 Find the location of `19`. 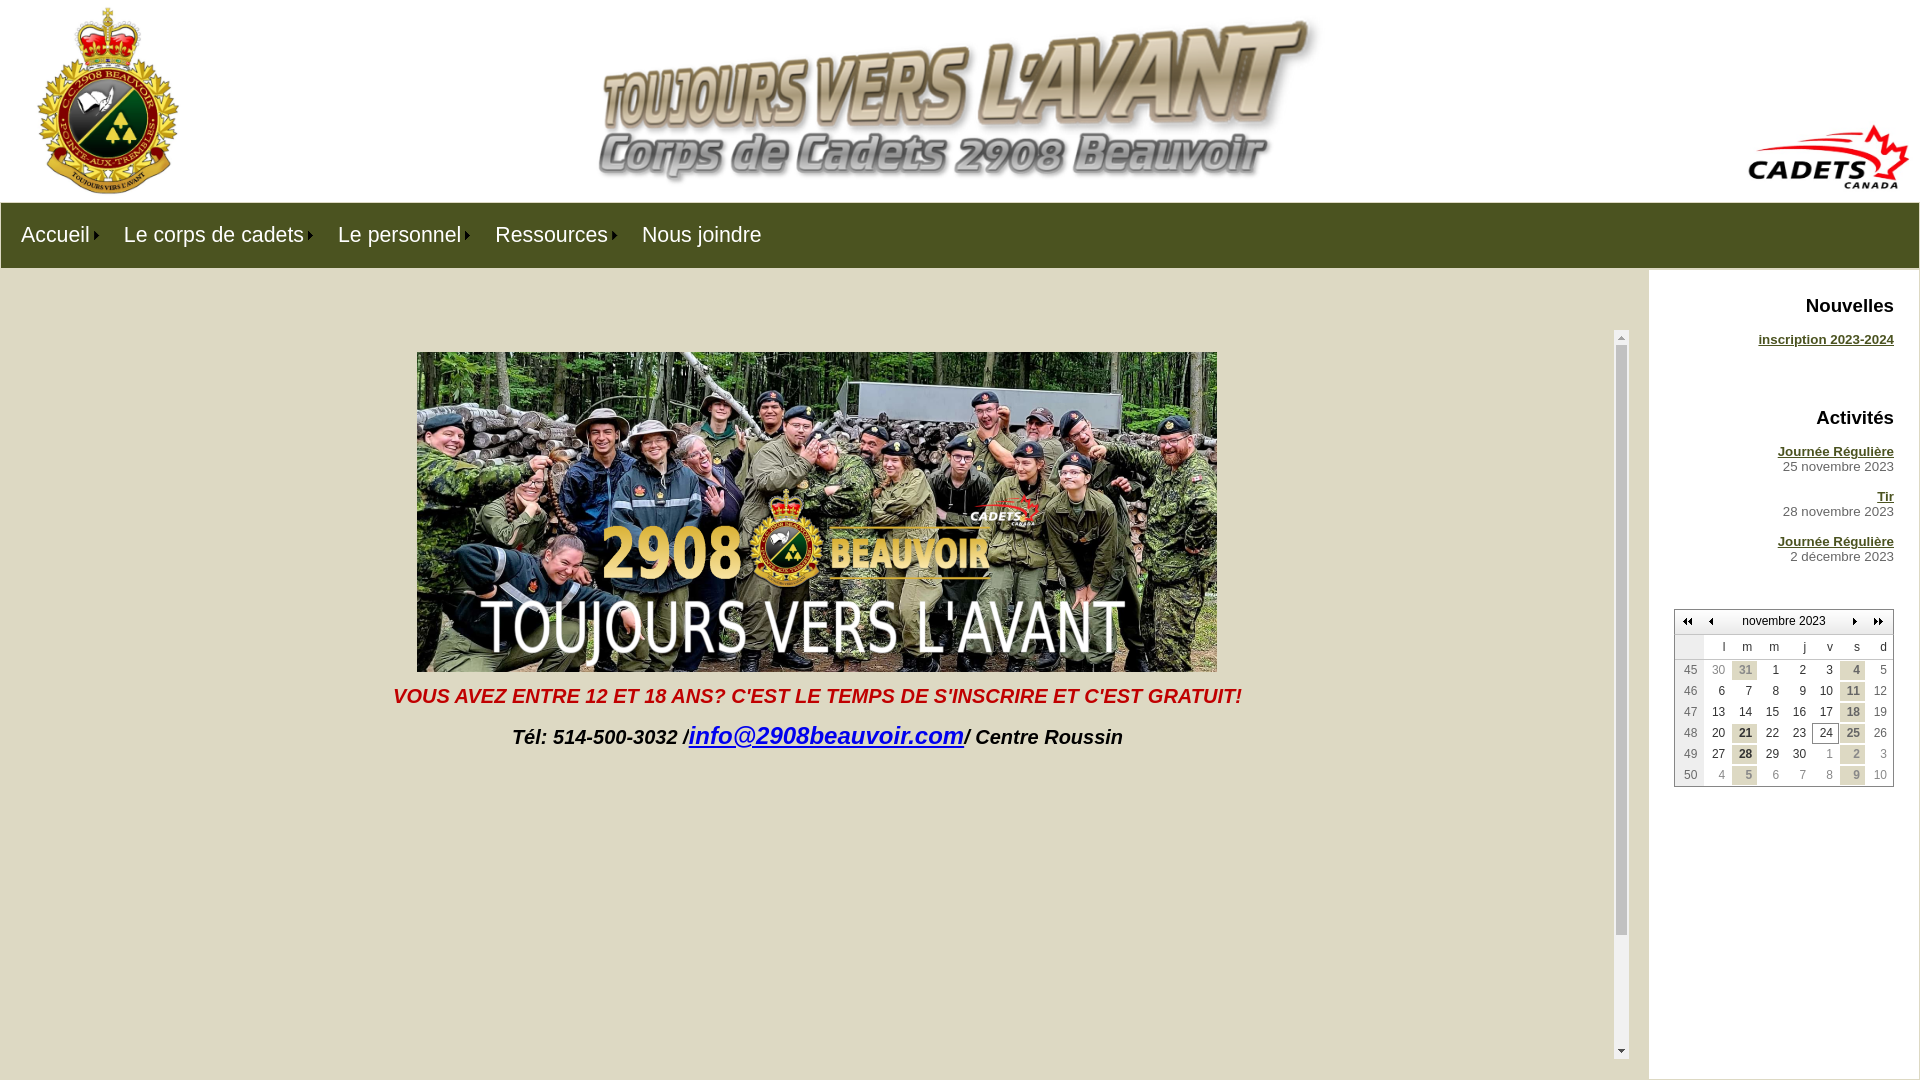

19 is located at coordinates (1880, 712).